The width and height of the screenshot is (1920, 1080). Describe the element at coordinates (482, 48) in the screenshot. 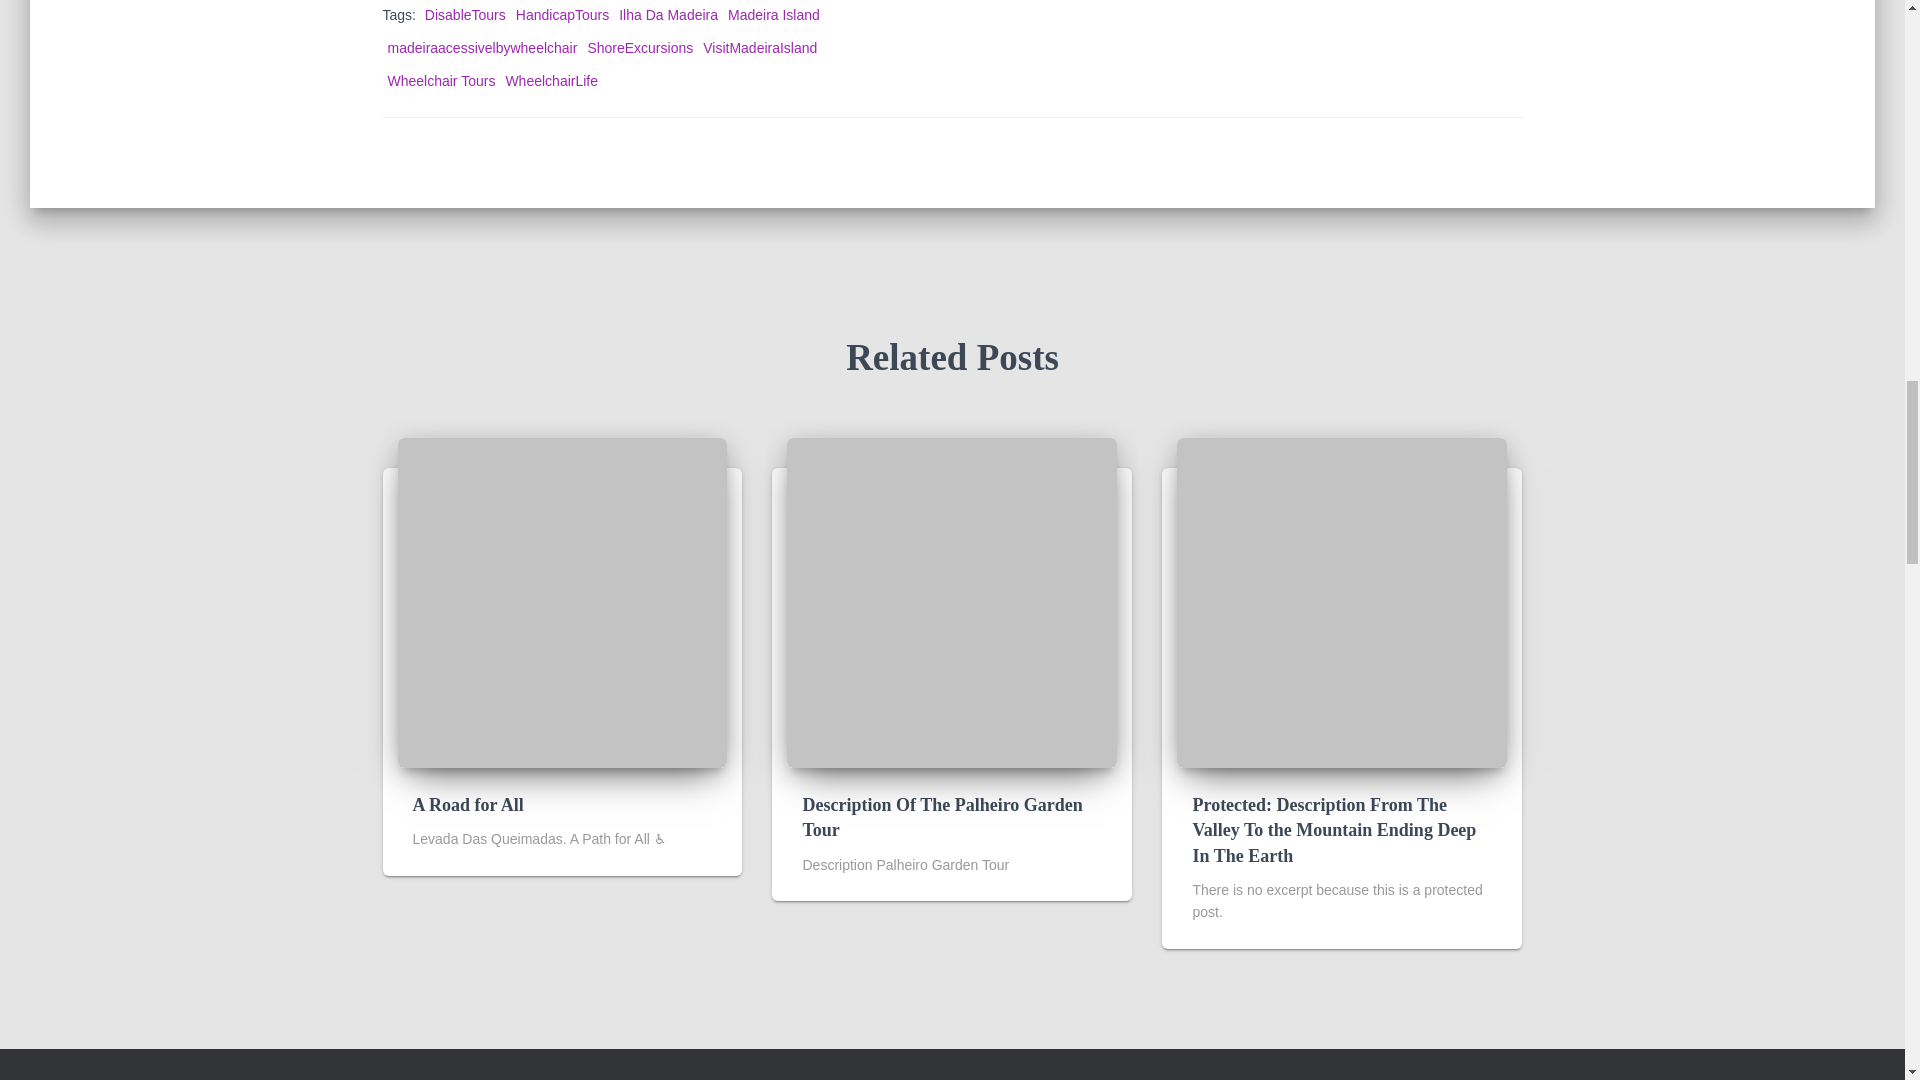

I see `madeiraacessivelbywheelchair` at that location.